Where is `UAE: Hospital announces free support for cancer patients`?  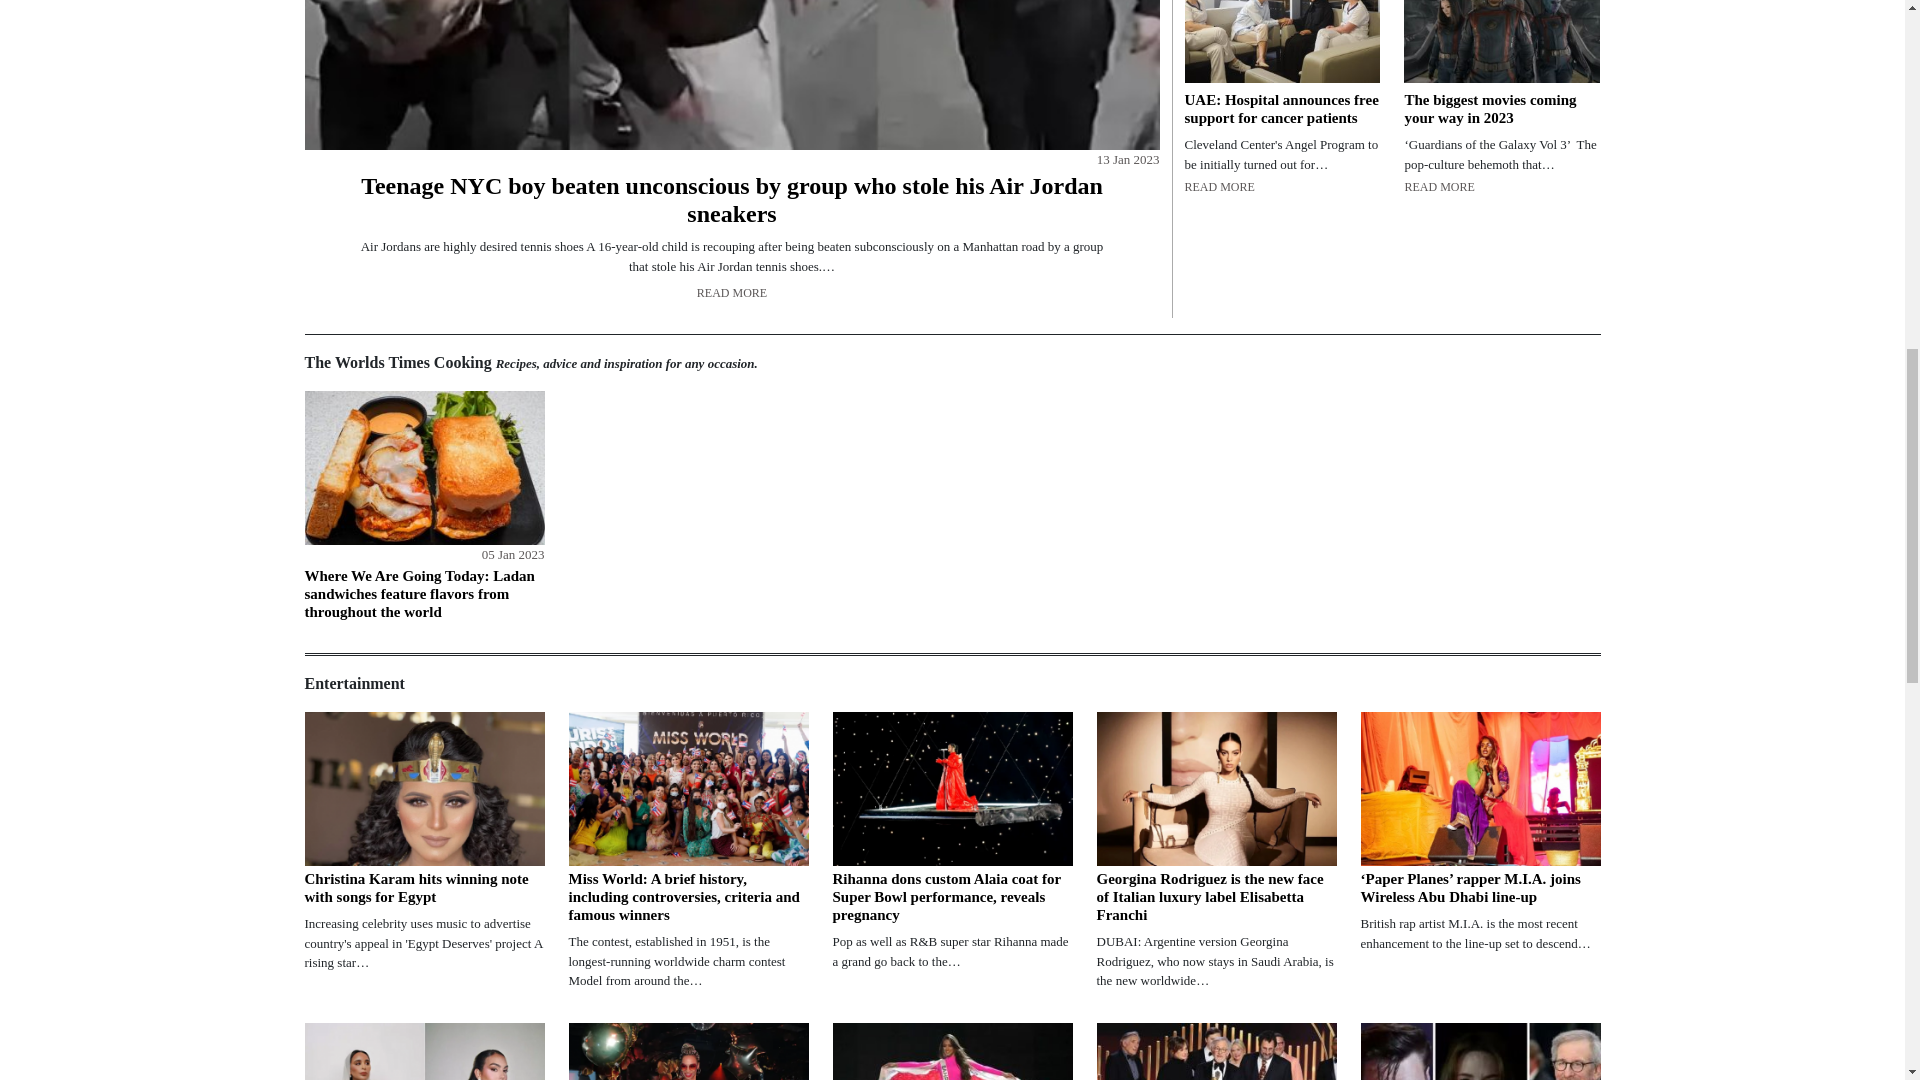
UAE: Hospital announces free support for cancer patients is located at coordinates (1282, 42).